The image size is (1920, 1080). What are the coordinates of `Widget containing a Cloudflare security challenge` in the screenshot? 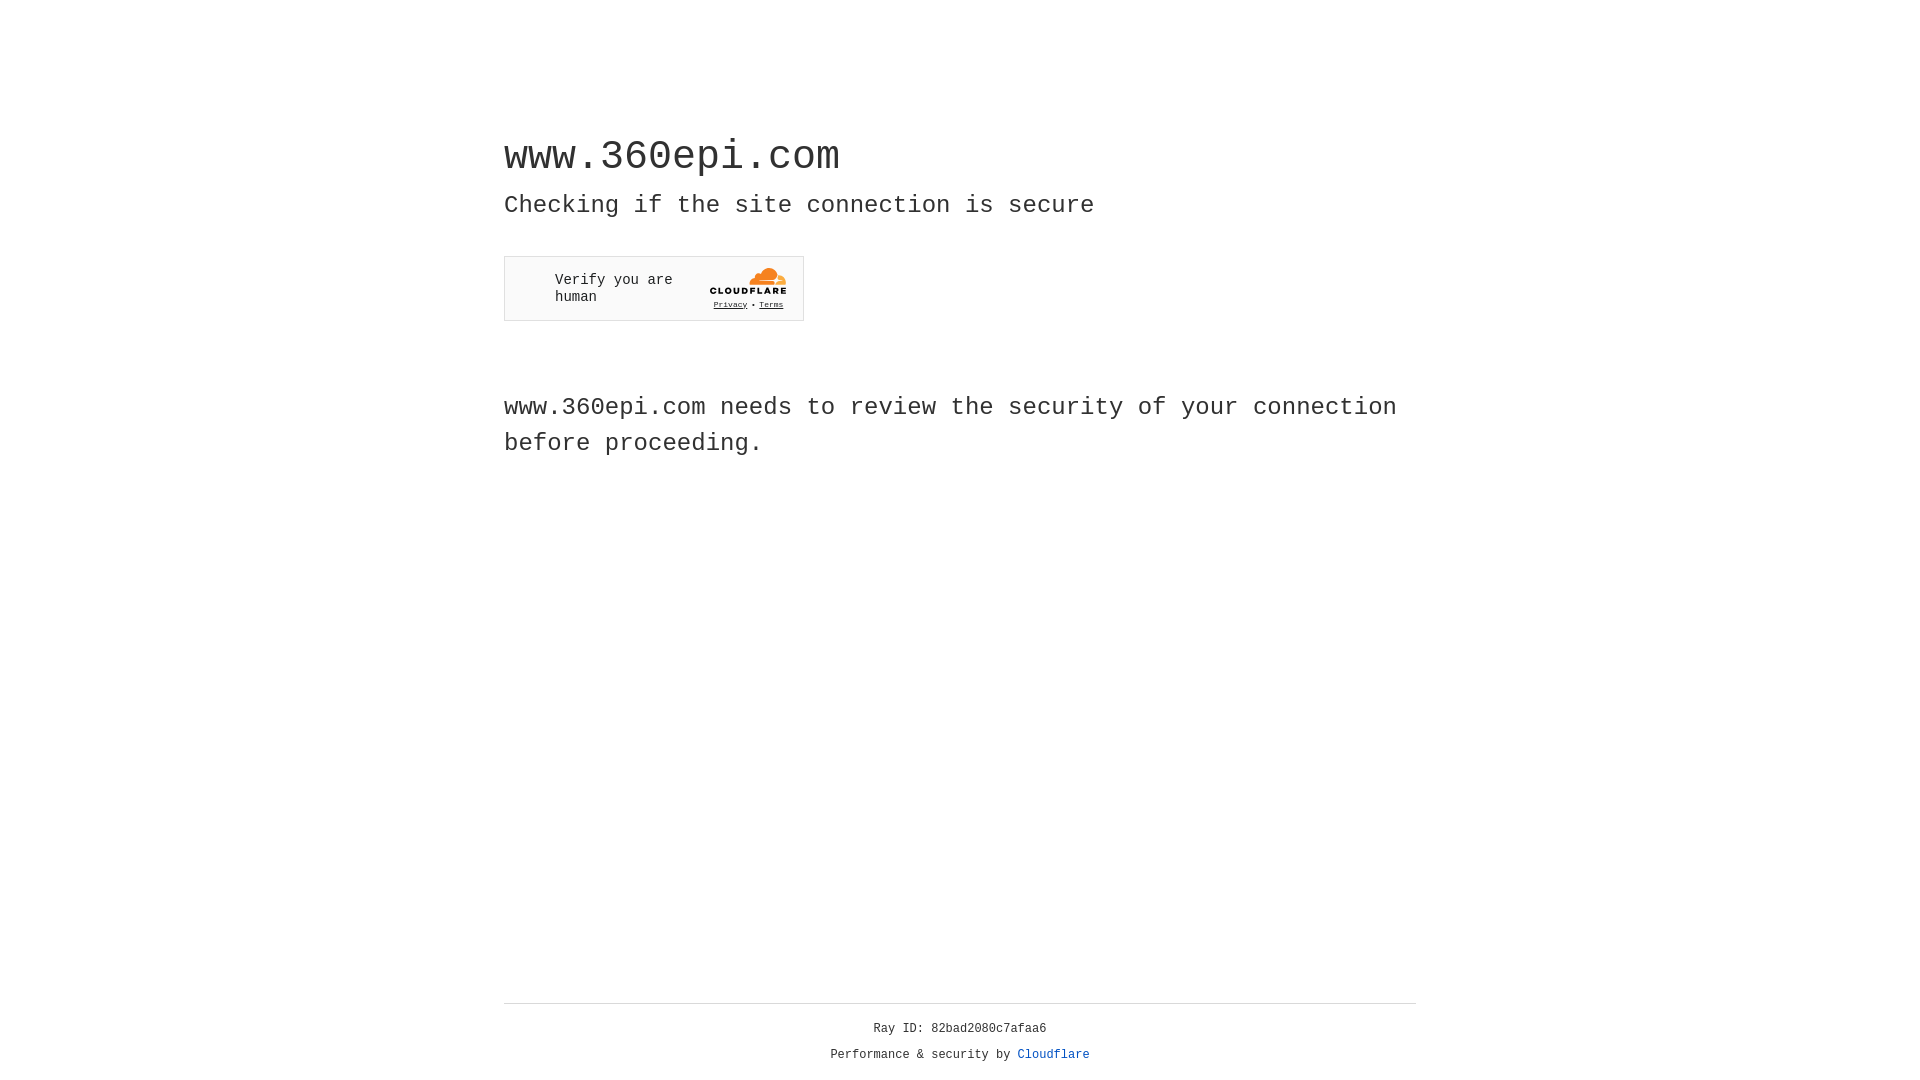 It's located at (654, 288).